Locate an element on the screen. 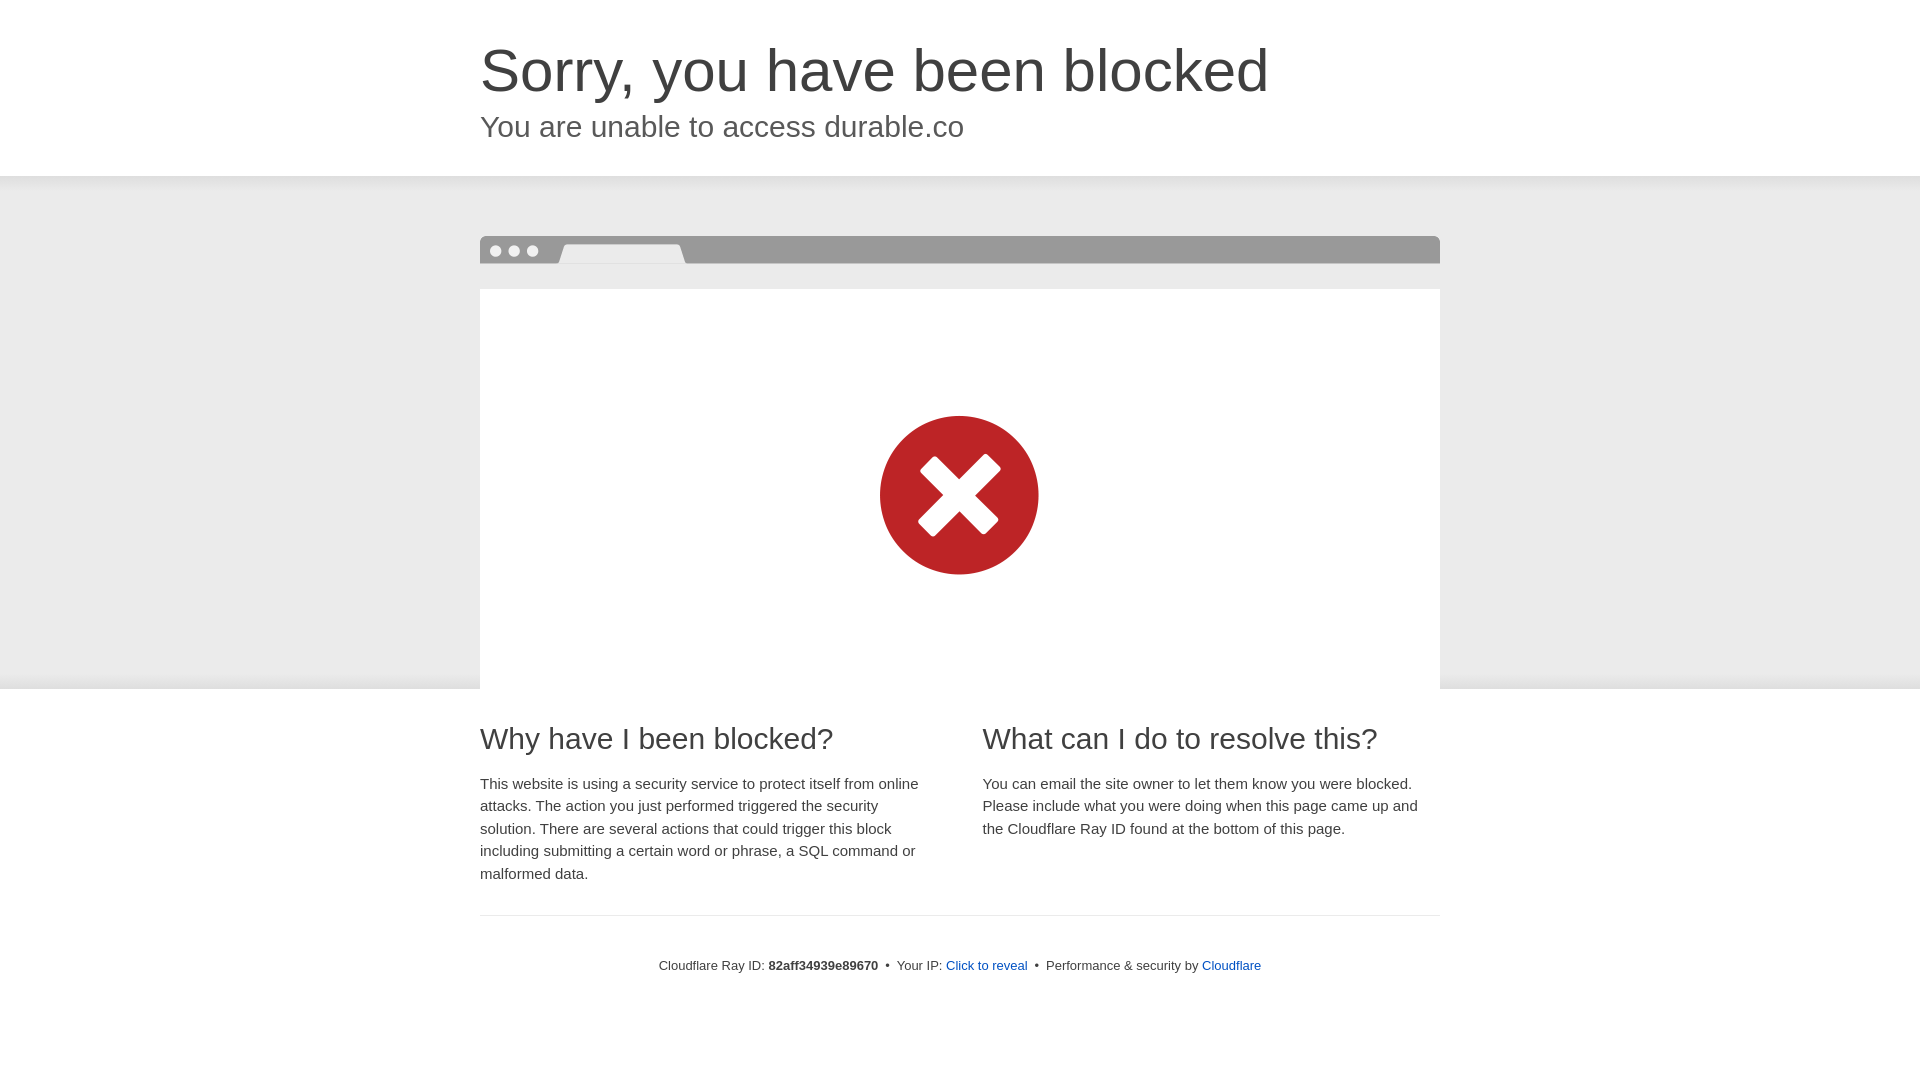 The width and height of the screenshot is (1920, 1080). Click to reveal is located at coordinates (987, 966).